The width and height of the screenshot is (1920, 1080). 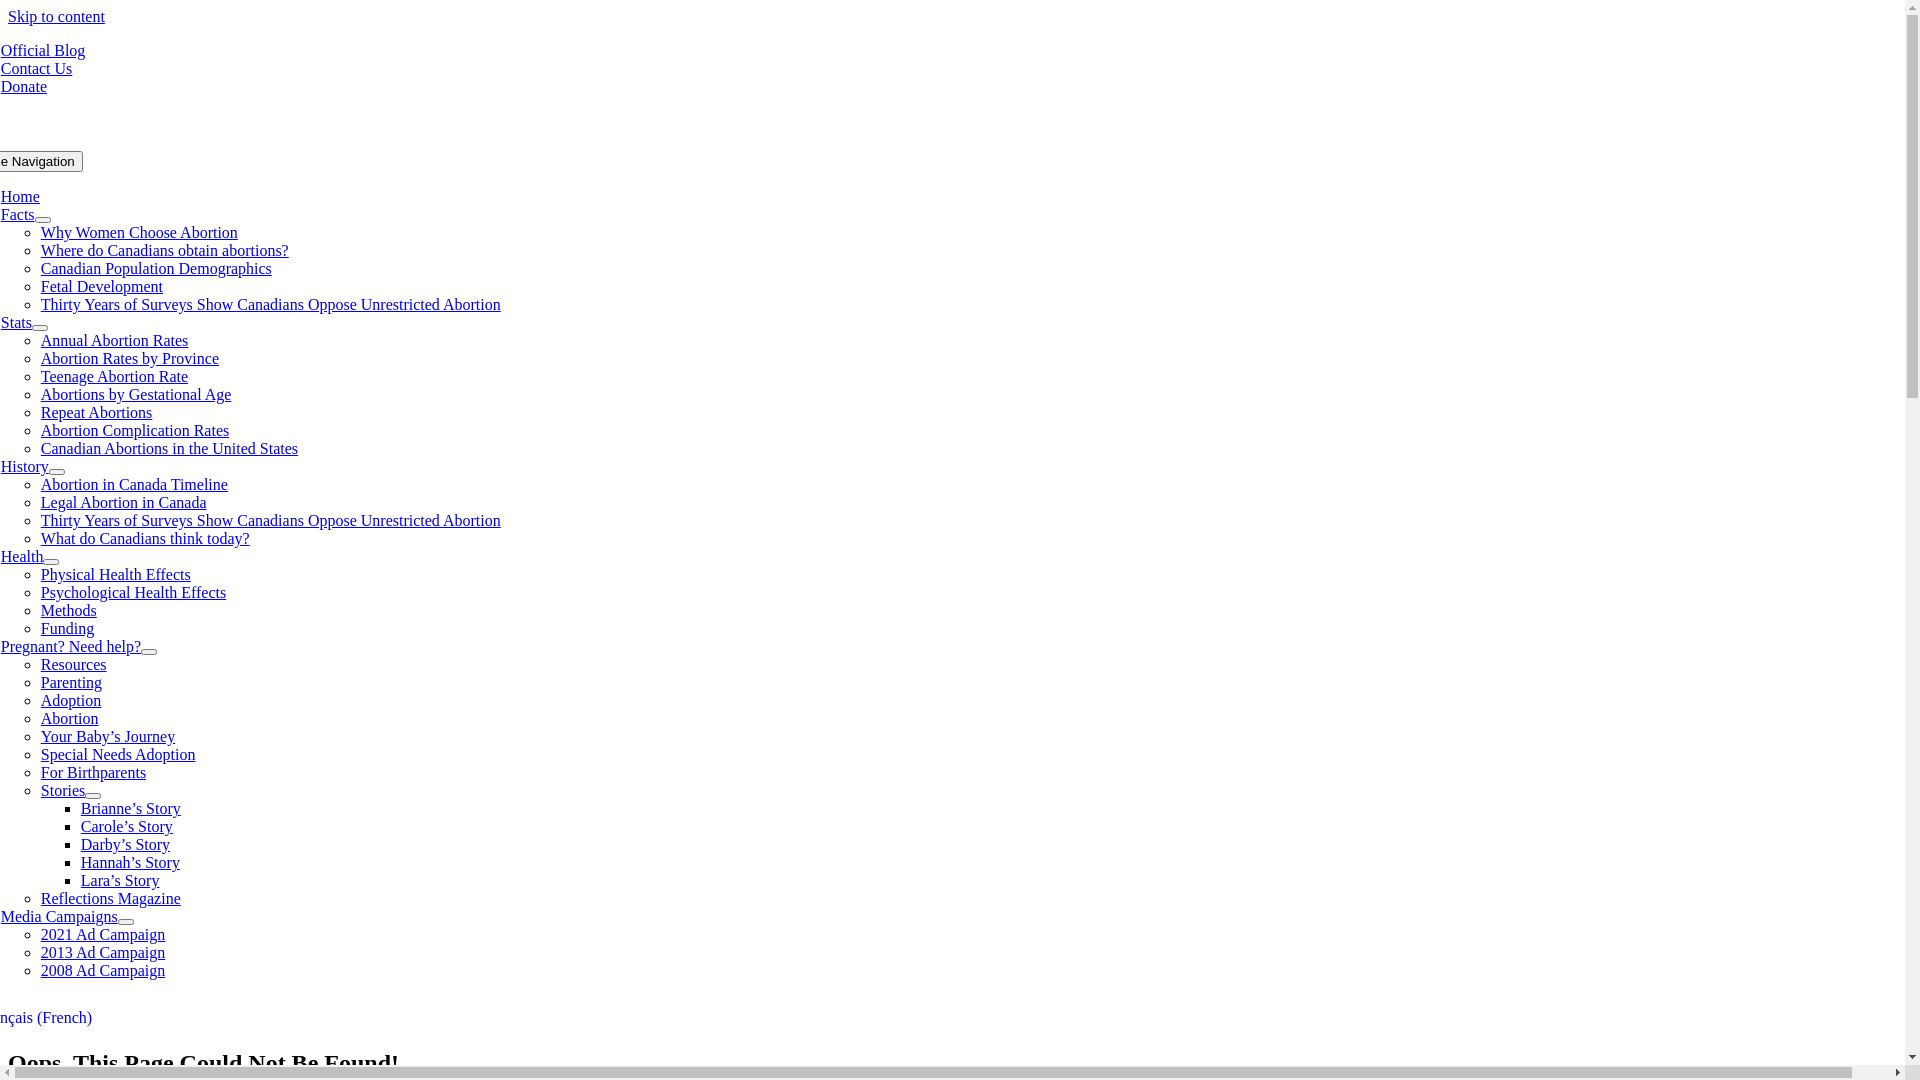 I want to click on Reflections Magazine, so click(x=111, y=898).